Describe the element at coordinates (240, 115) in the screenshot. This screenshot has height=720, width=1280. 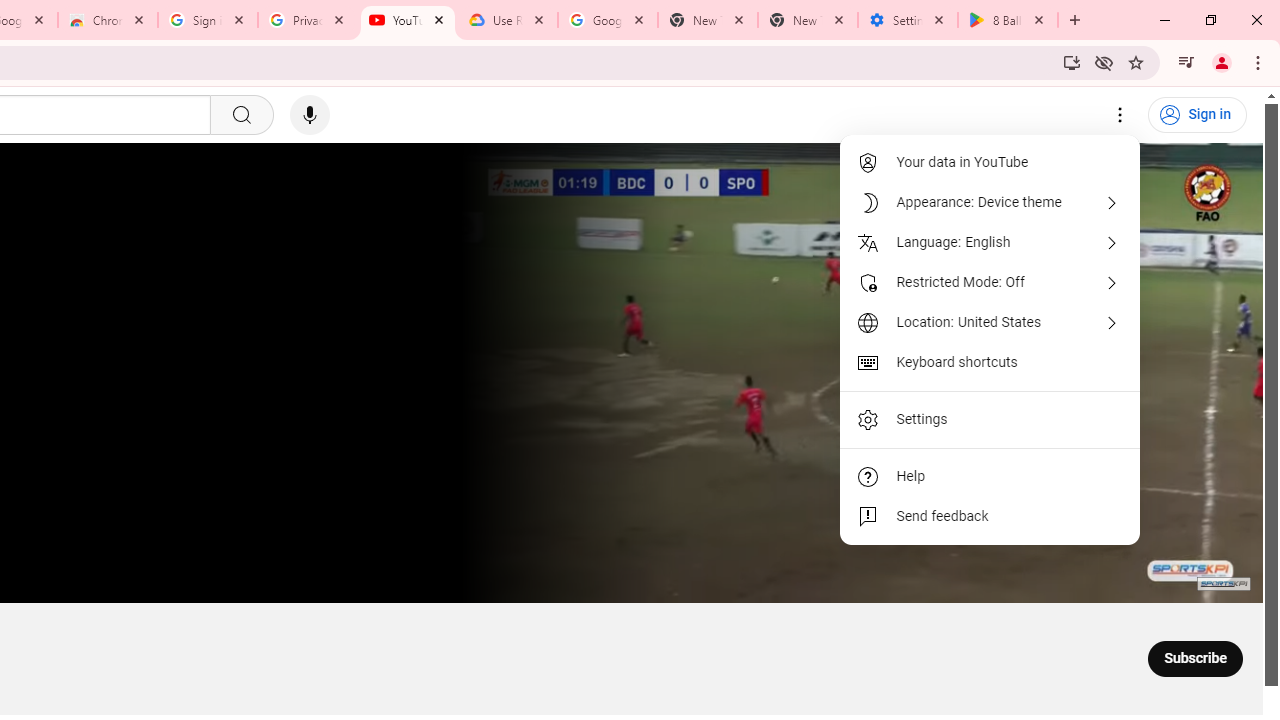
I see `Search` at that location.